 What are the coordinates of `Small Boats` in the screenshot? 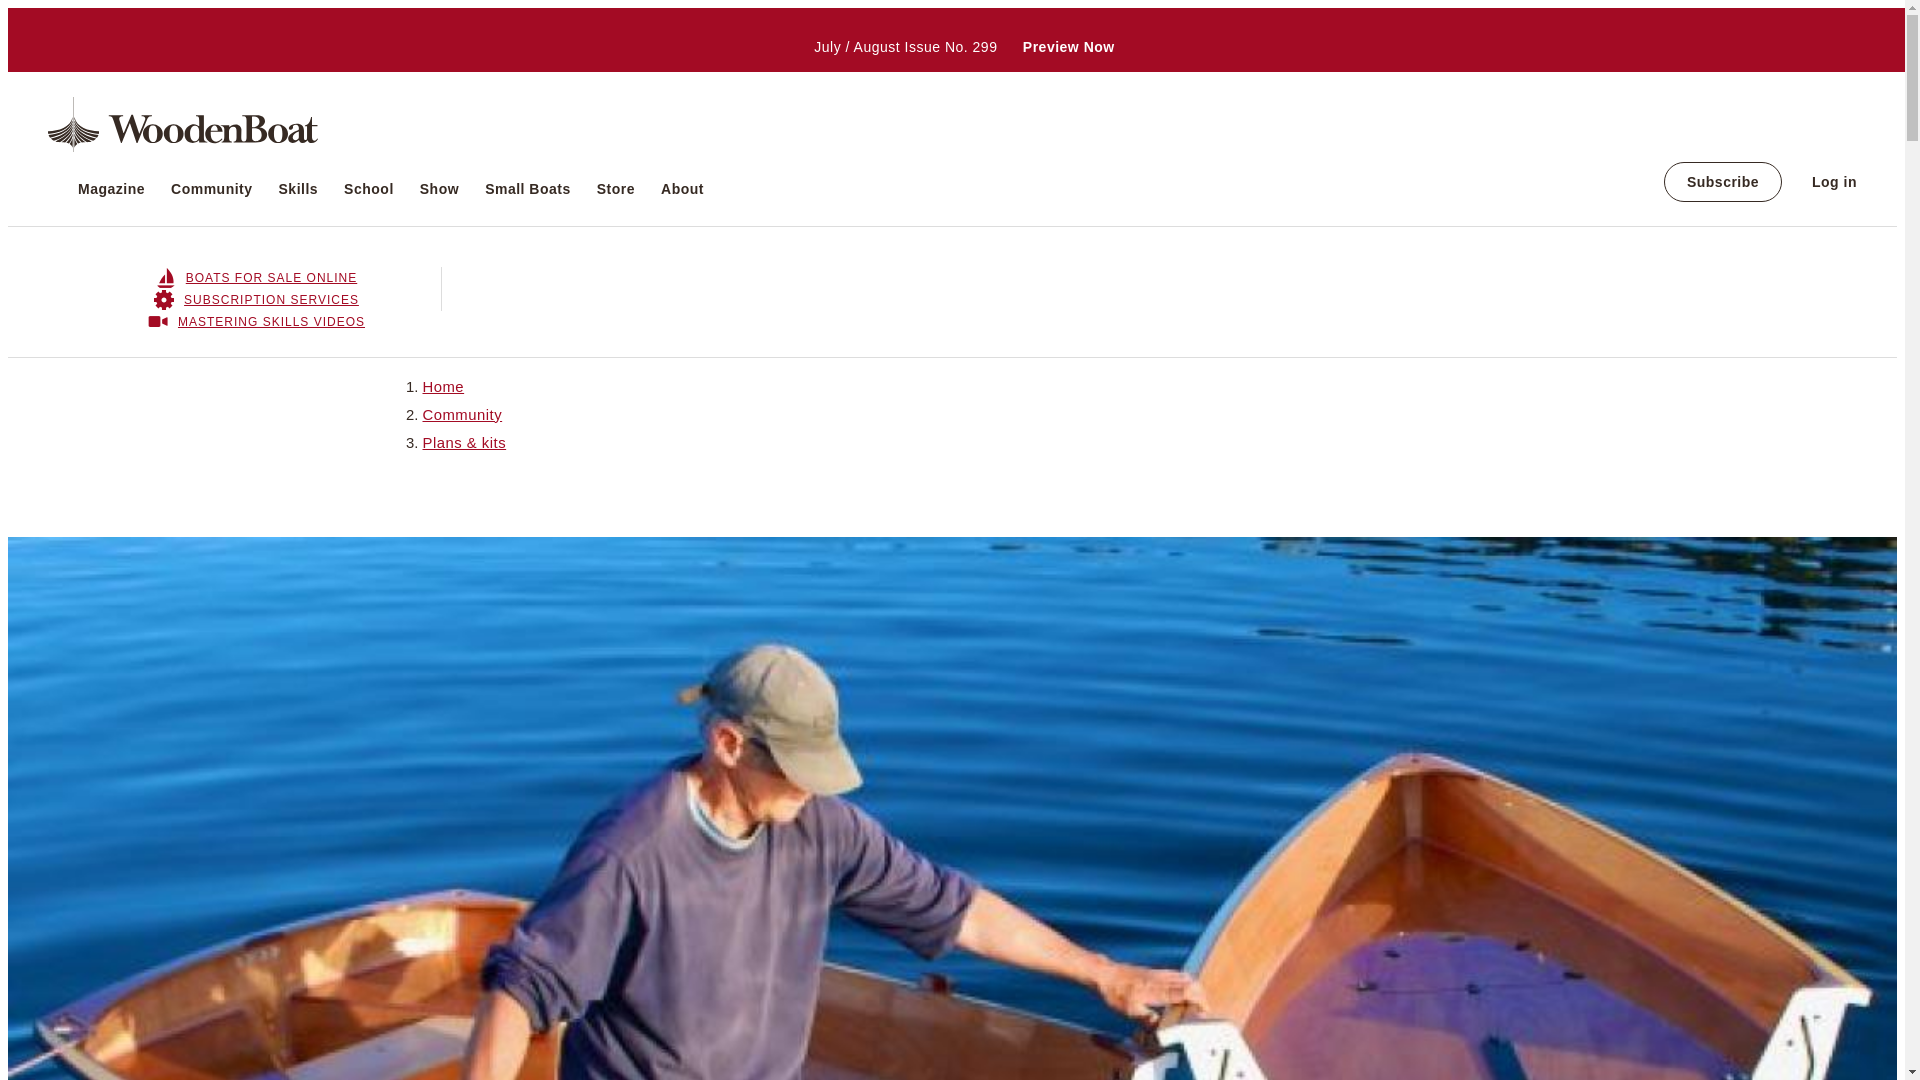 It's located at (528, 188).